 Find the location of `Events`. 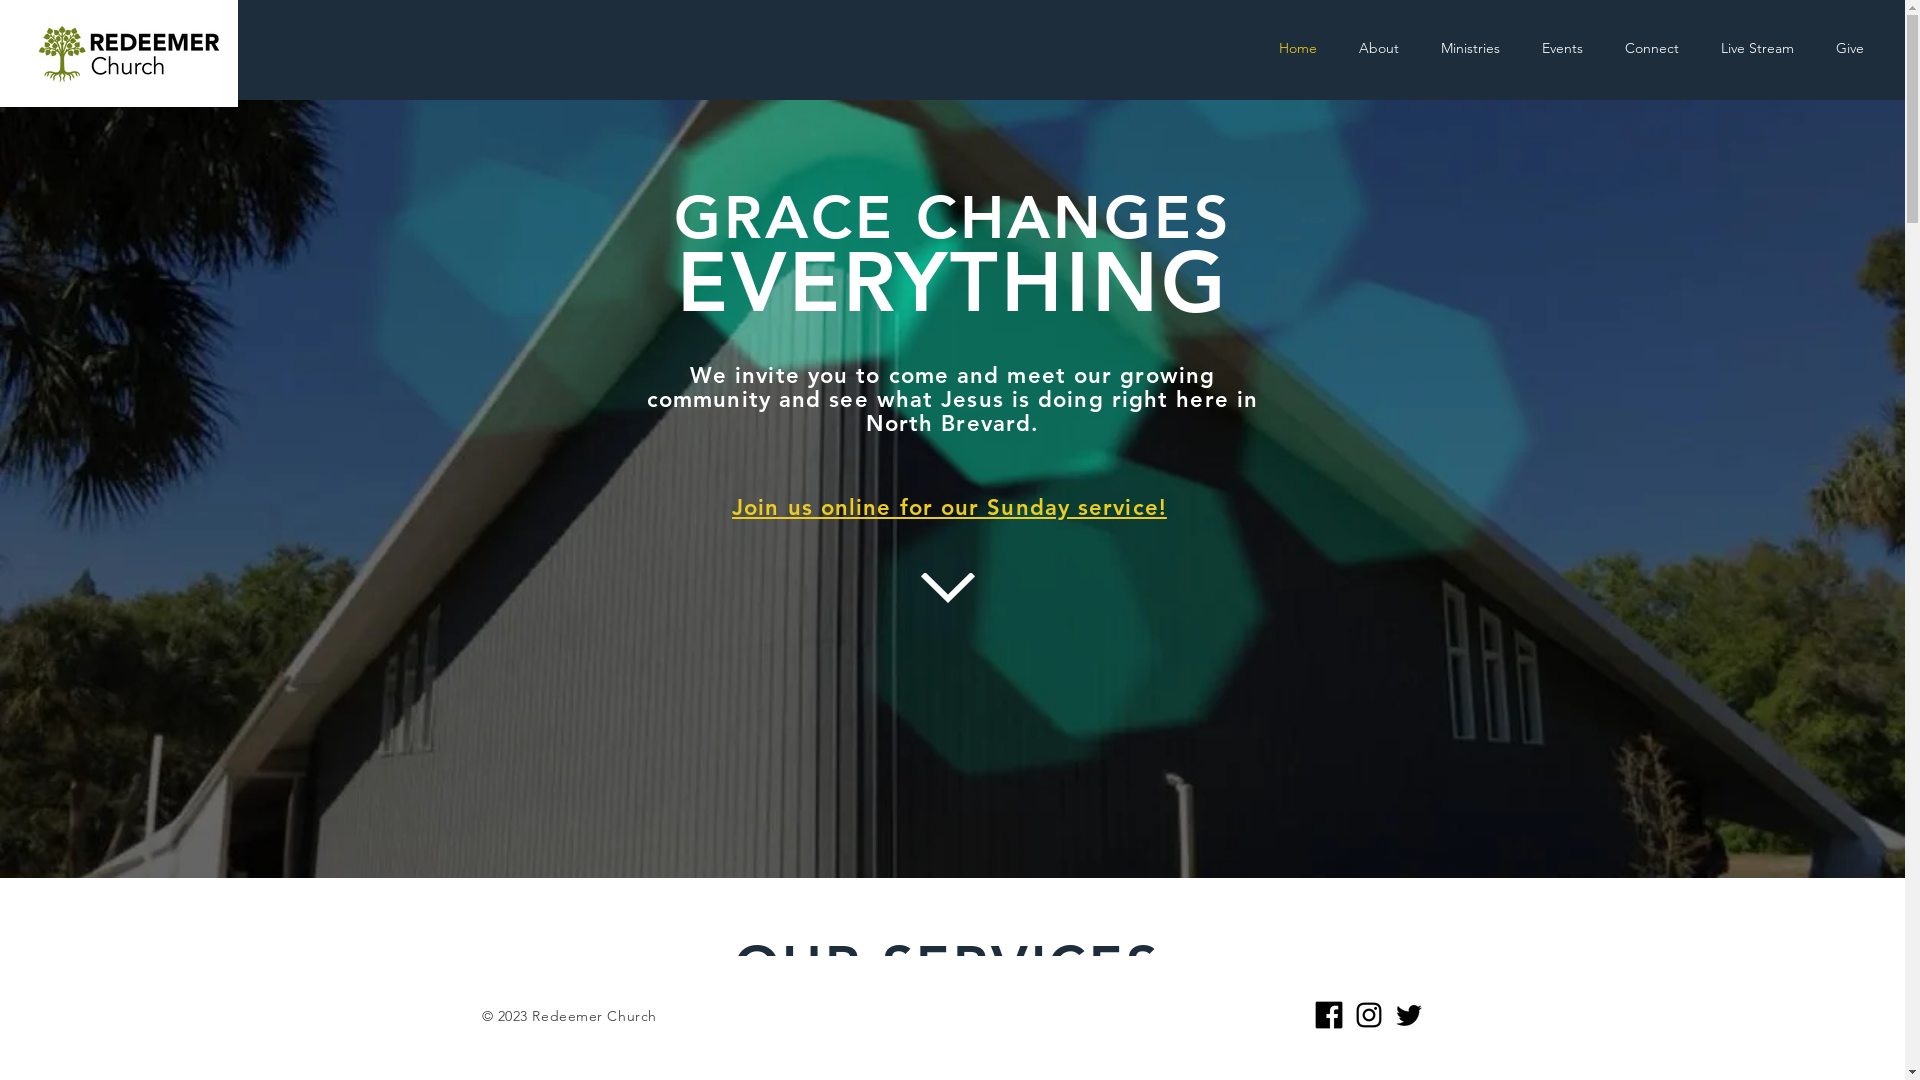

Events is located at coordinates (1562, 48).